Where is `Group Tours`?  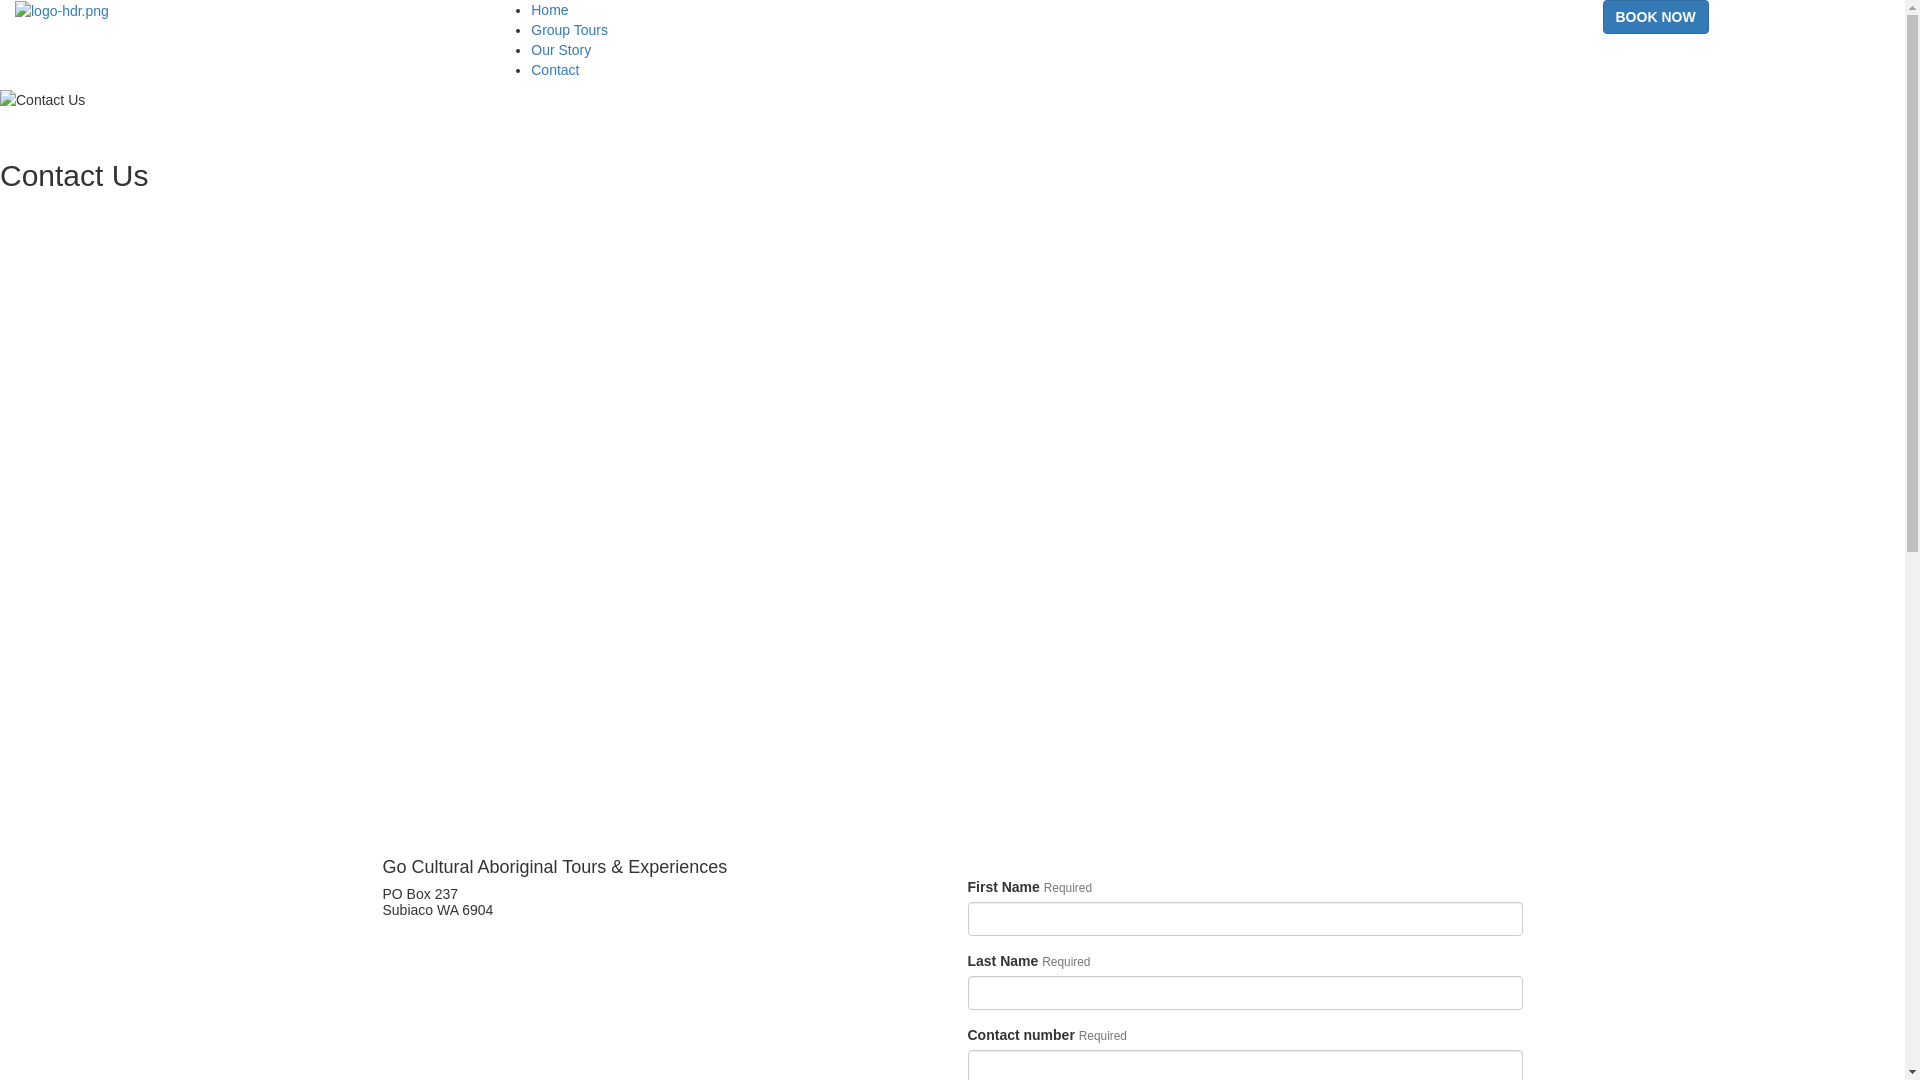
Group Tours is located at coordinates (570, 30).